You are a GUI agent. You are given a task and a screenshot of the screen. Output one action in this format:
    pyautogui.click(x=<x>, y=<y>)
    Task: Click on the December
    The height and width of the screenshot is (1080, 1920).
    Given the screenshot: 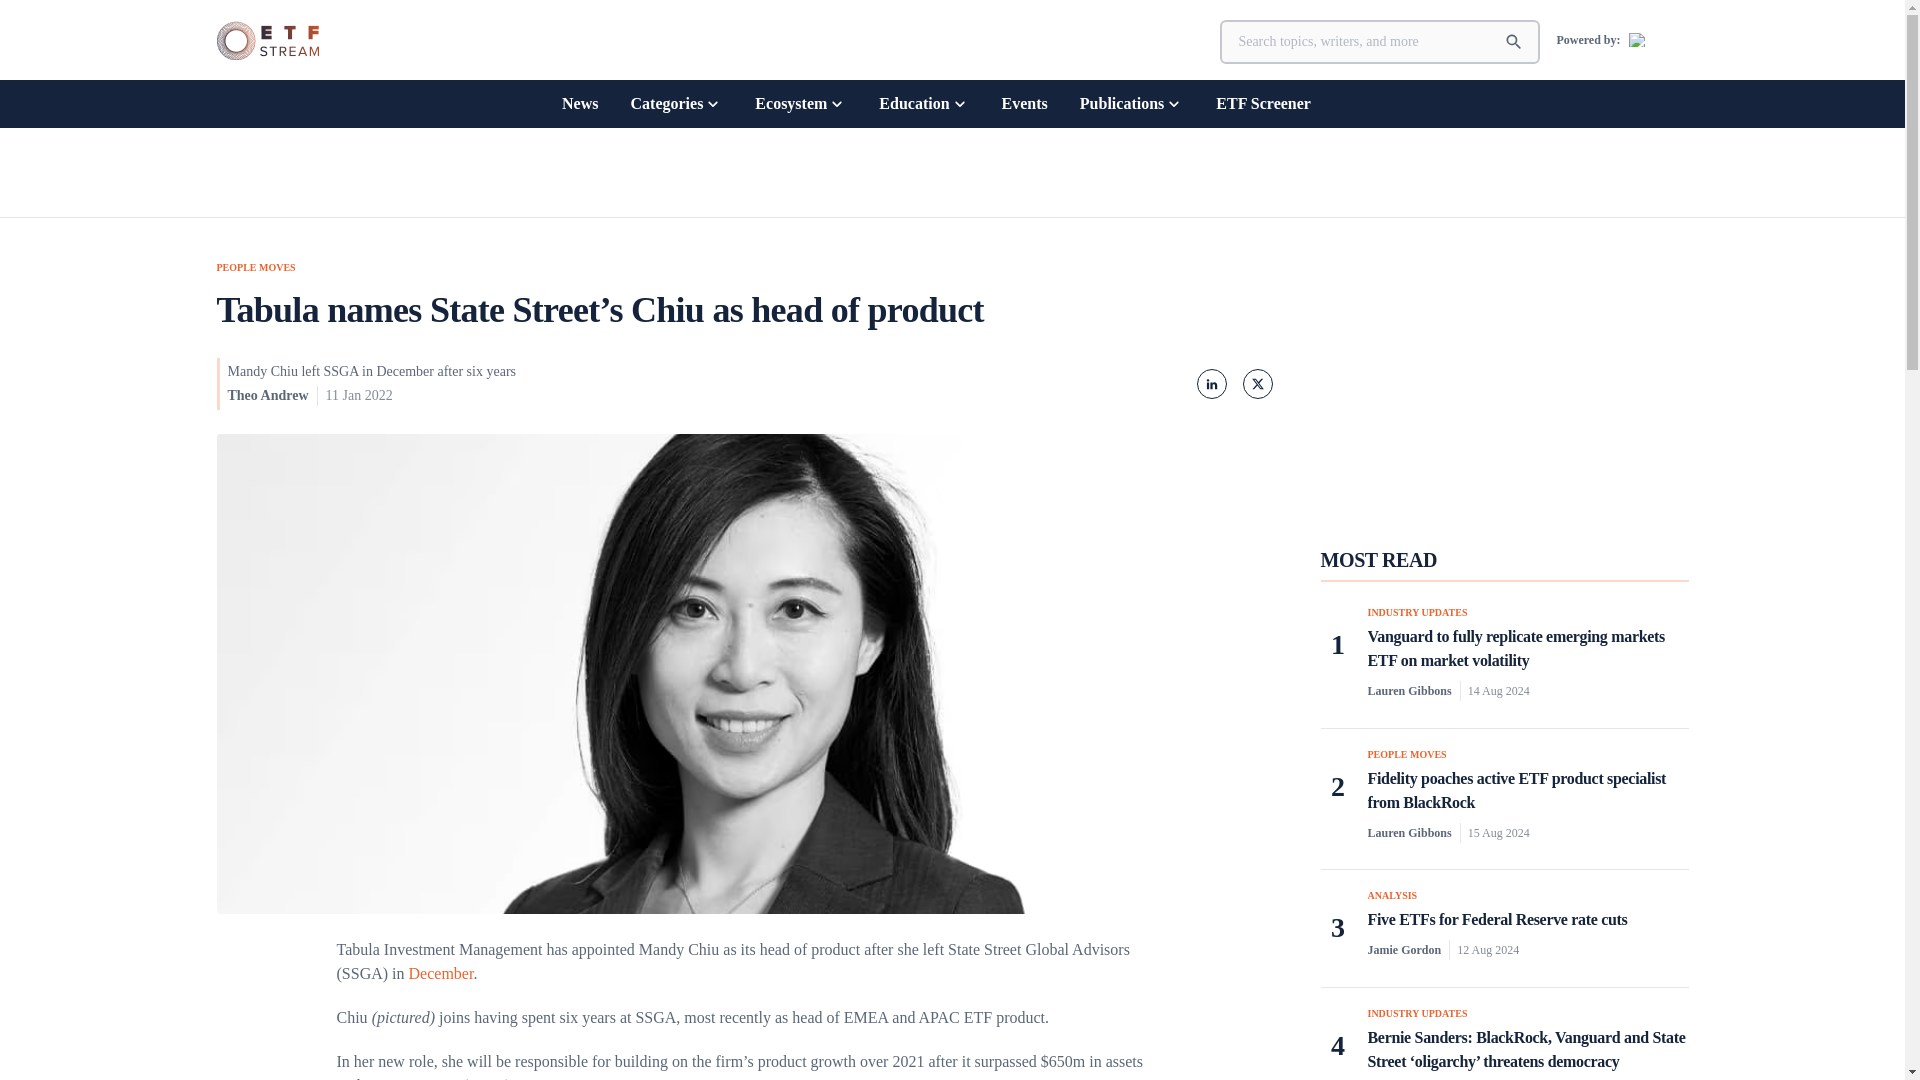 What is the action you would take?
    pyautogui.click(x=441, y=973)
    